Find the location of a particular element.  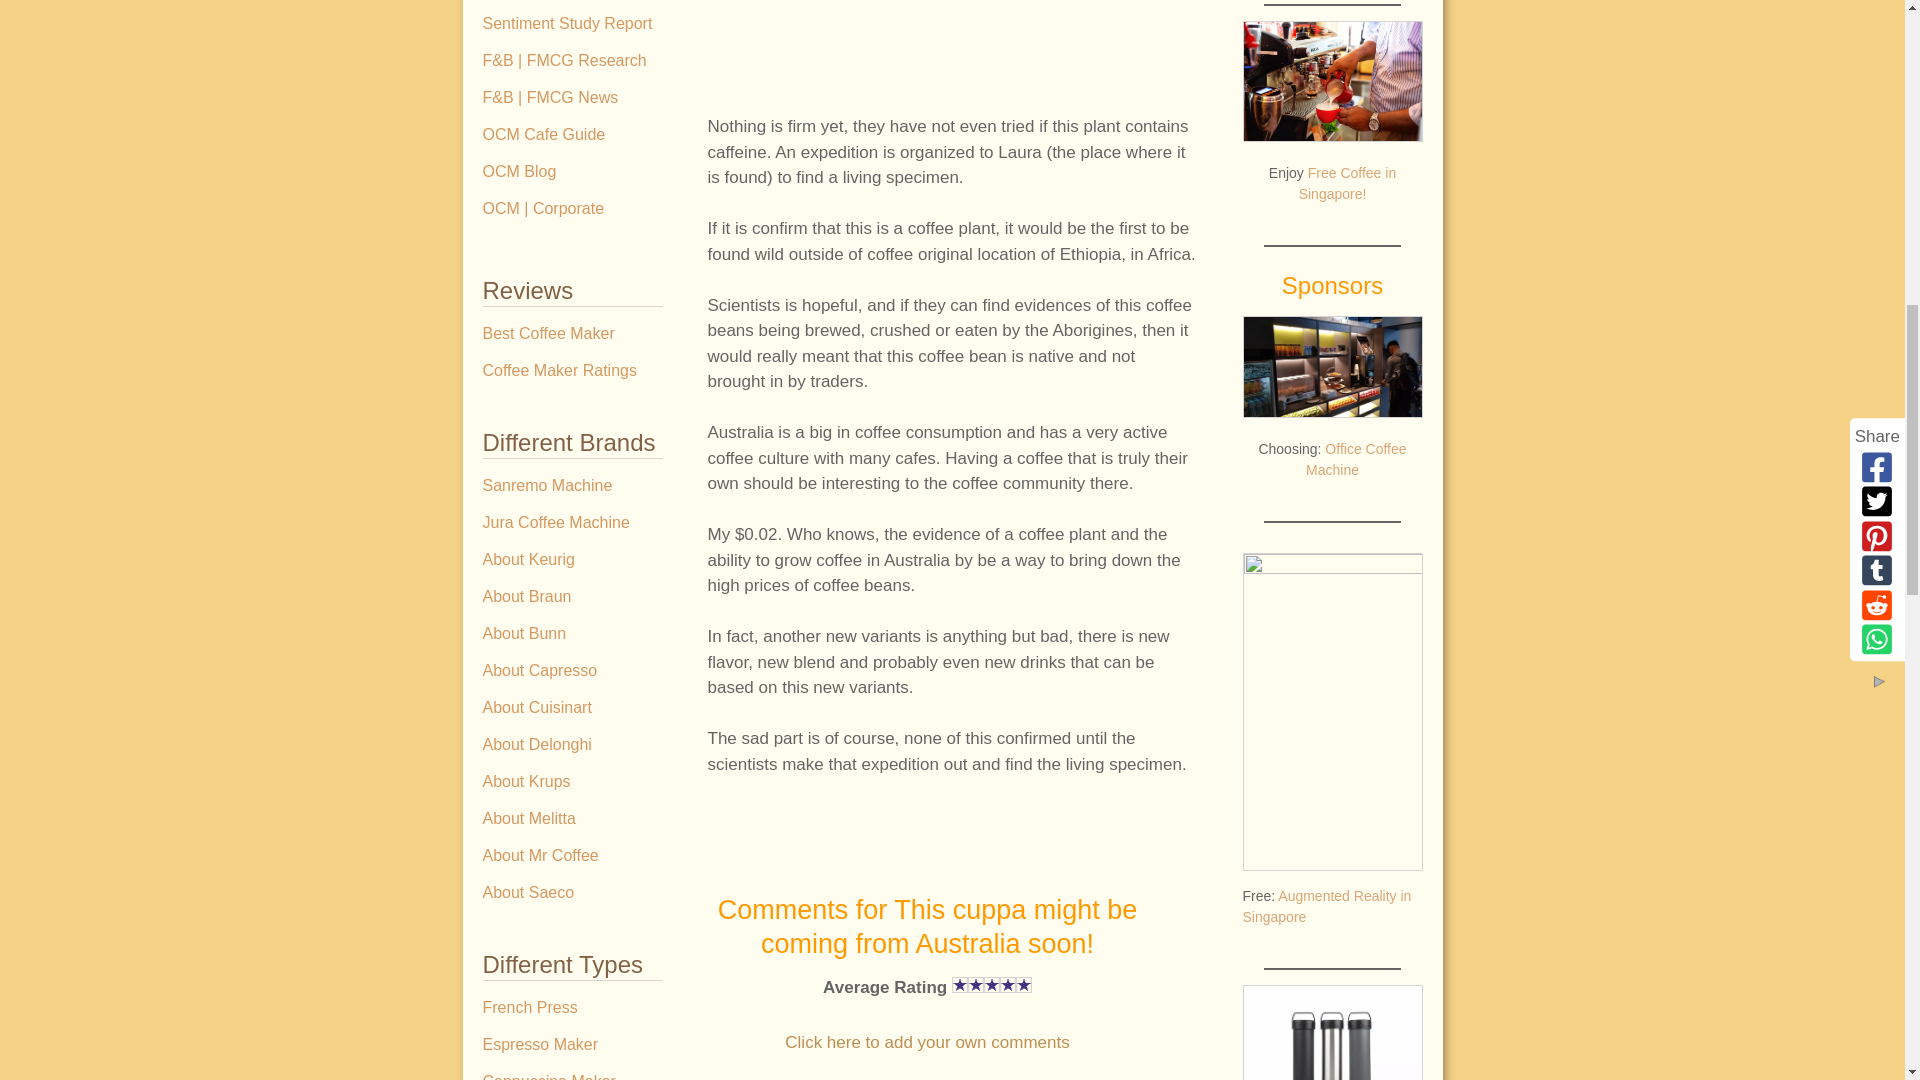

OCM Cafe Guide is located at coordinates (572, 134).